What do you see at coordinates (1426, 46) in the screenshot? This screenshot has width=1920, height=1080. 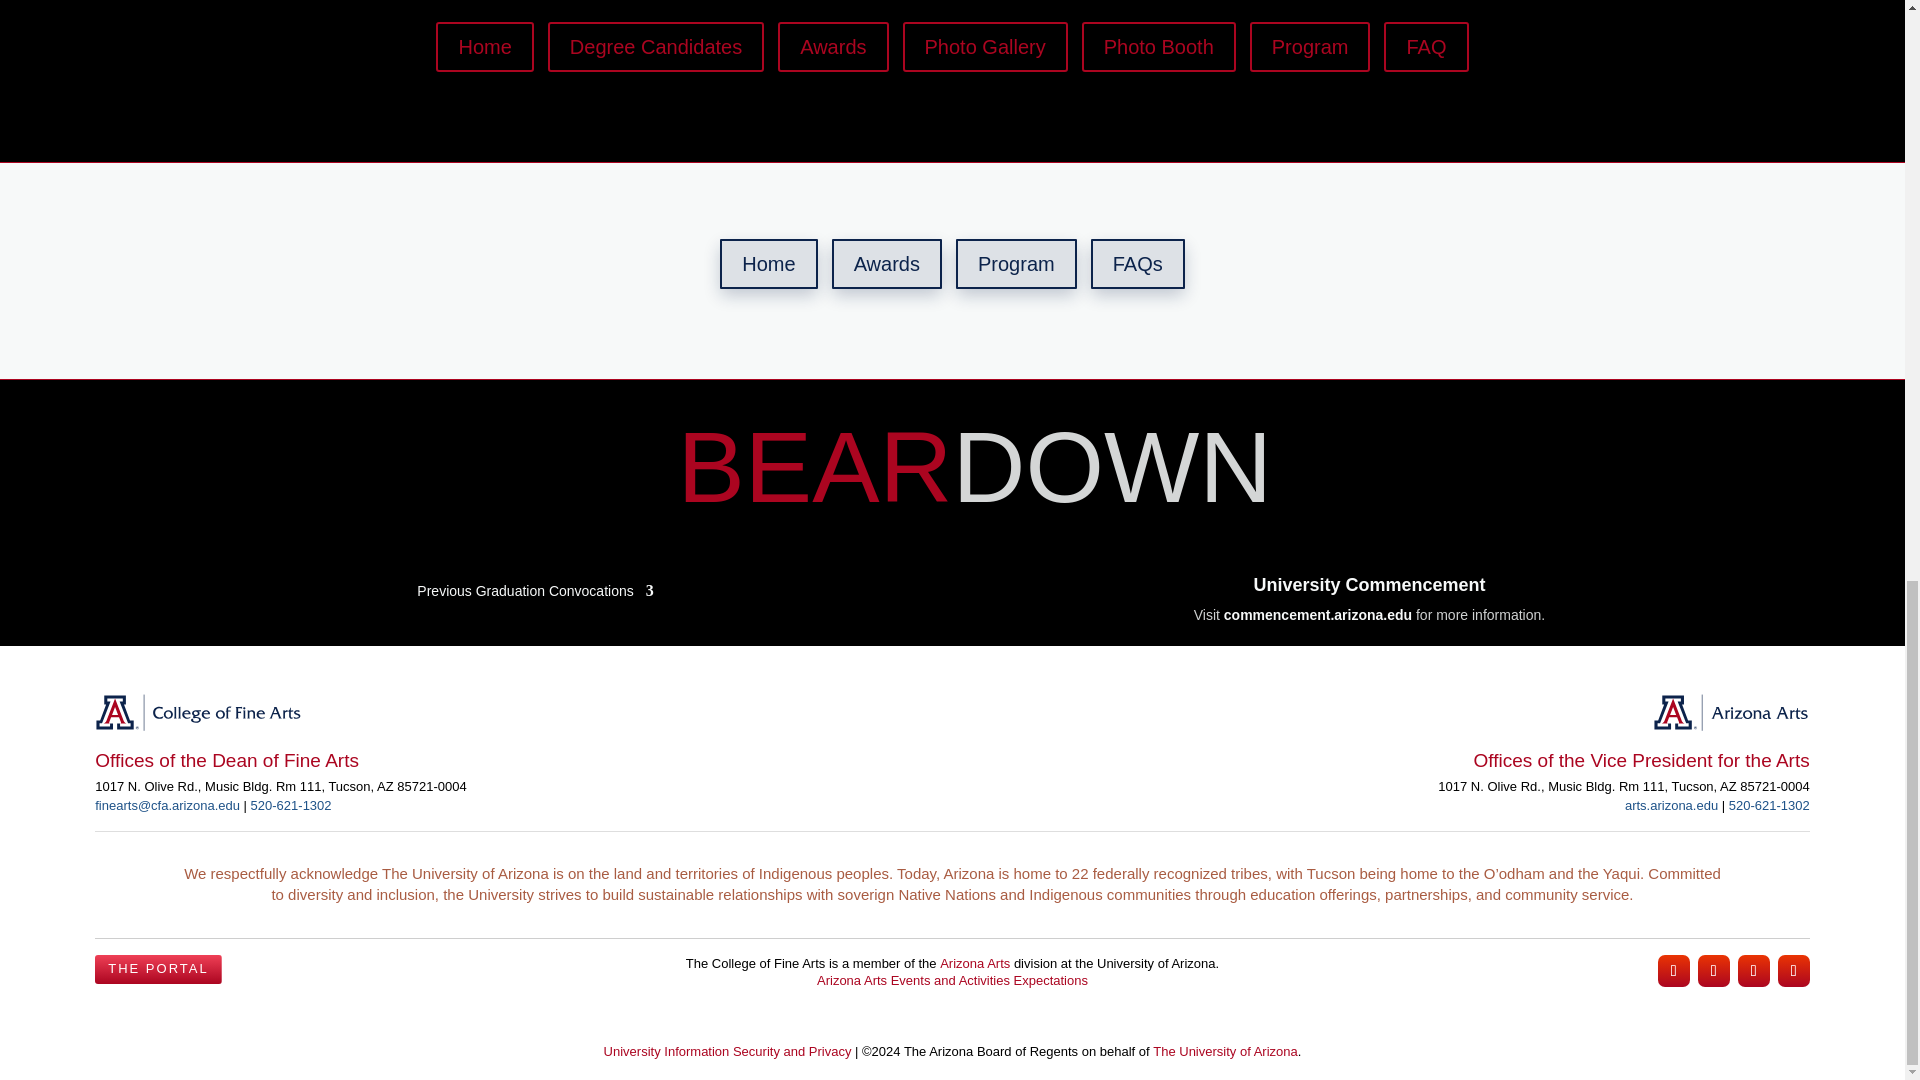 I see `FAQ` at bounding box center [1426, 46].